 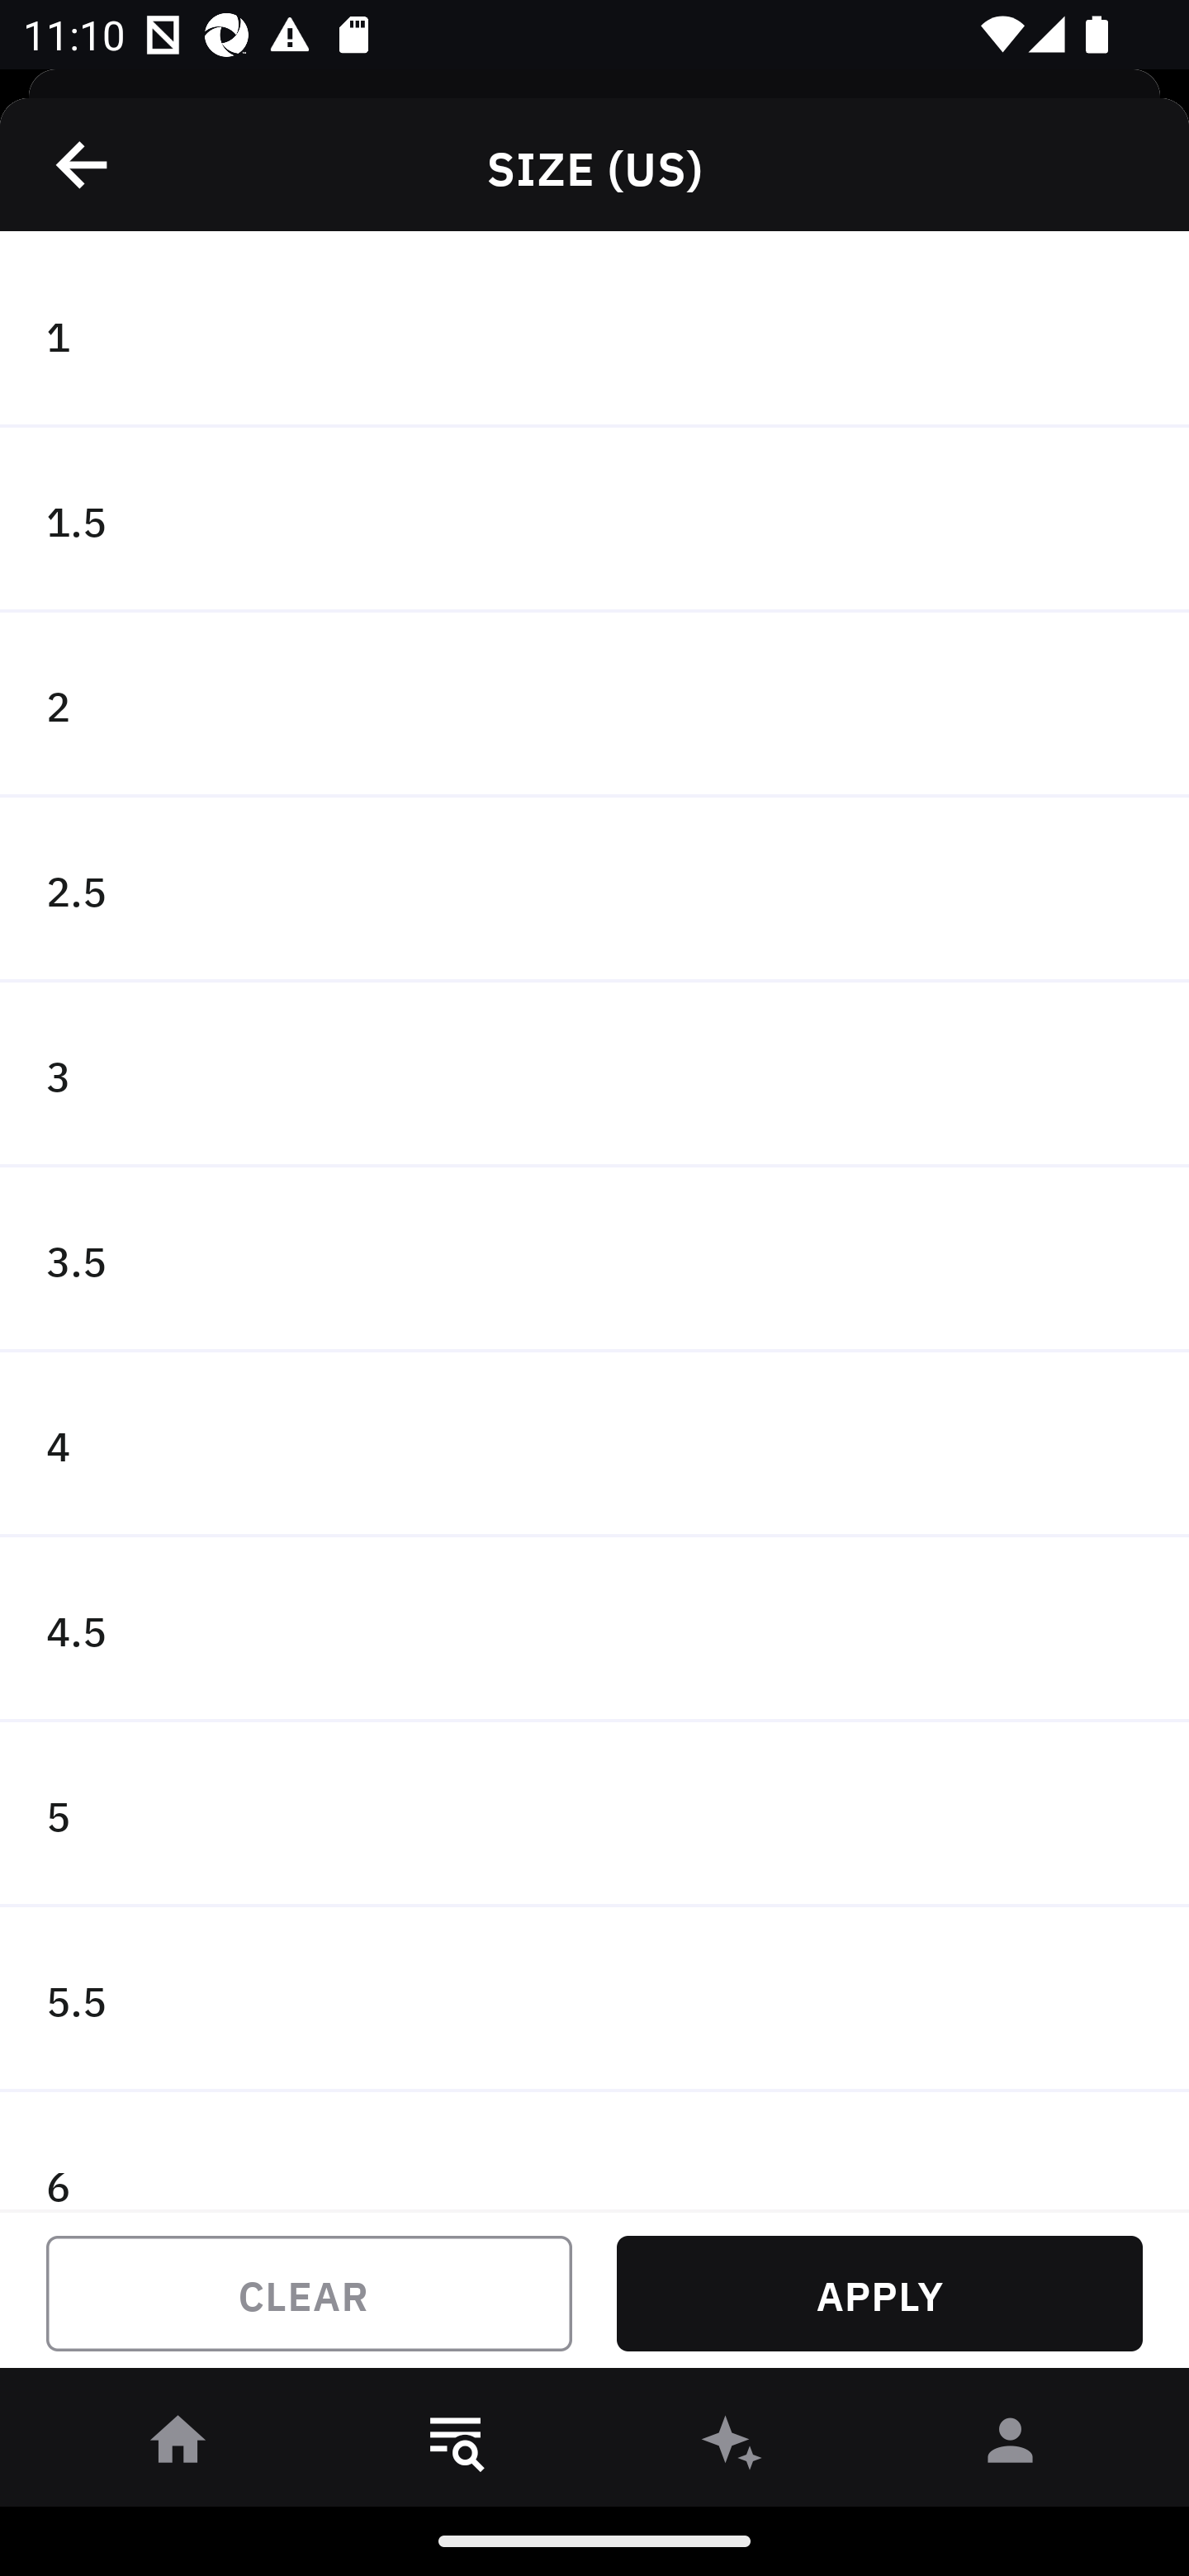 What do you see at coordinates (594, 520) in the screenshot?
I see `1.5` at bounding box center [594, 520].